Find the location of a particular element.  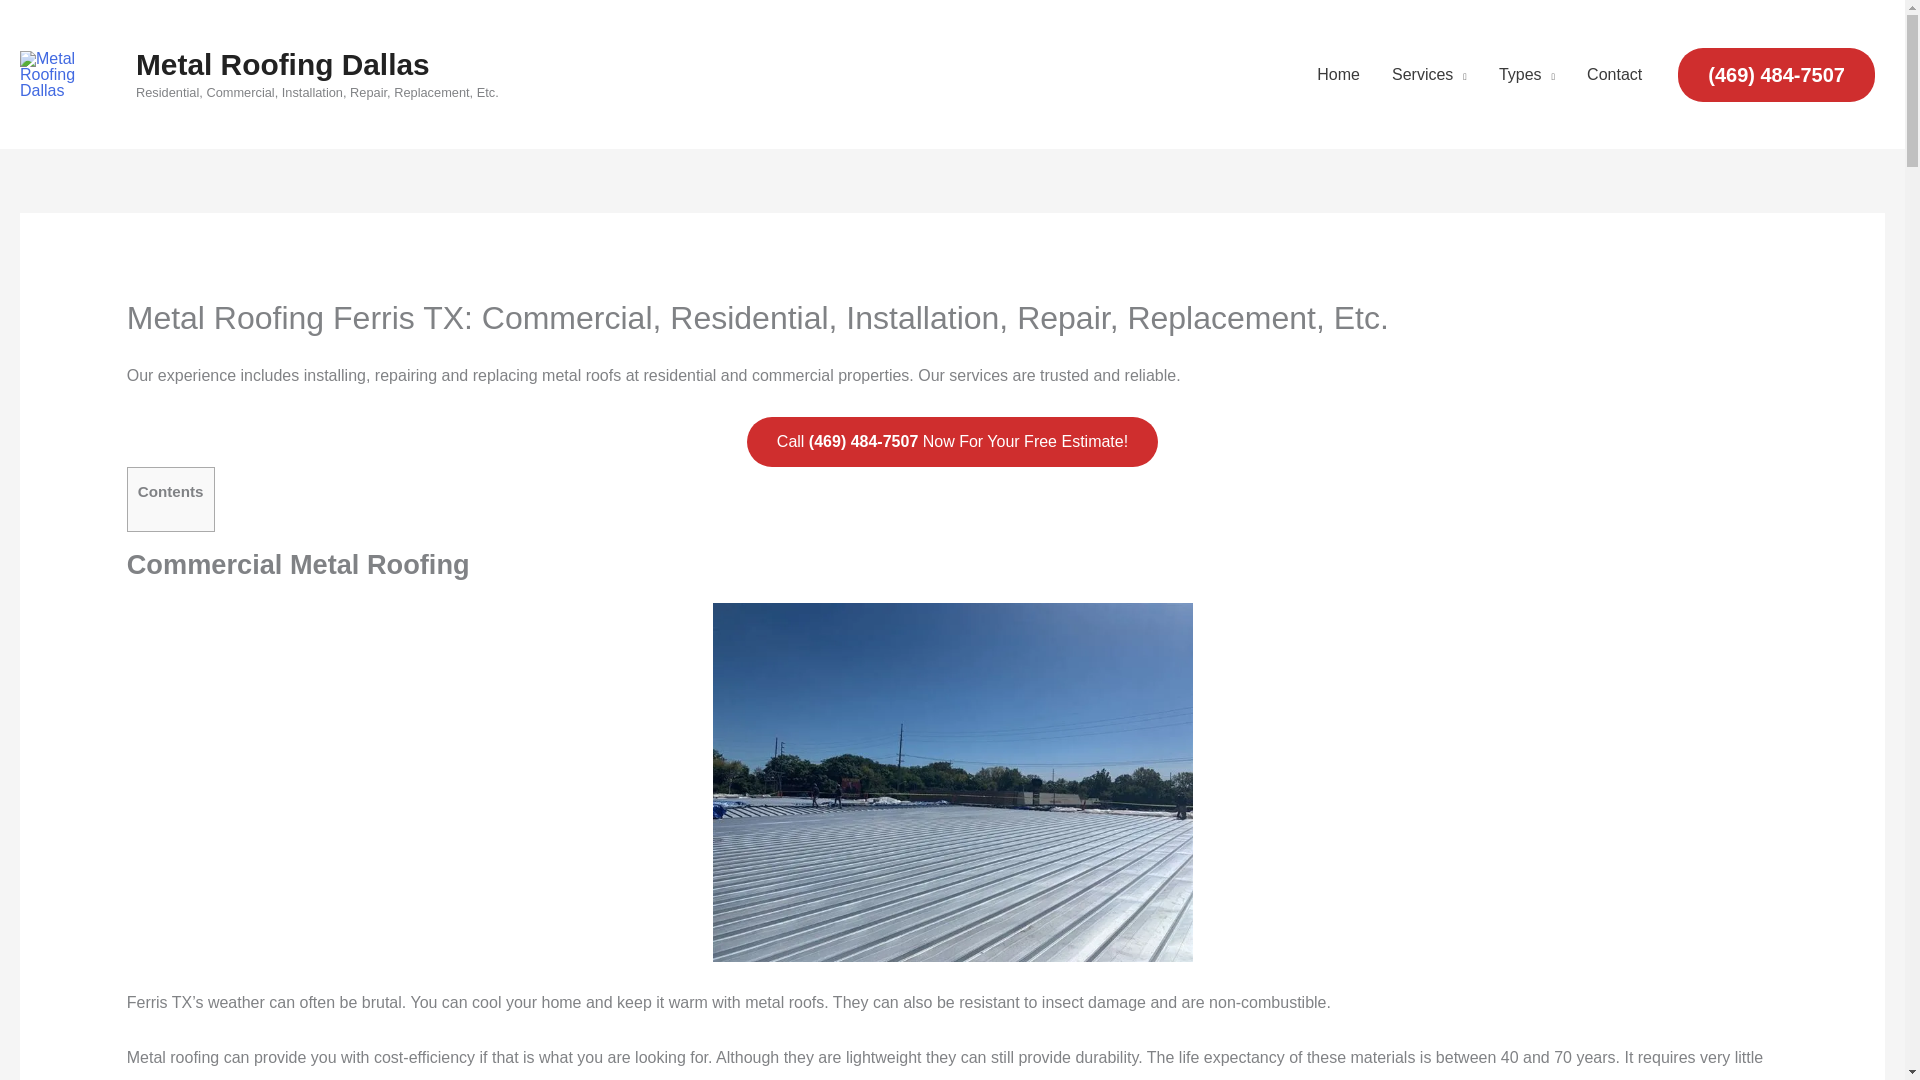

Contact is located at coordinates (1614, 74).